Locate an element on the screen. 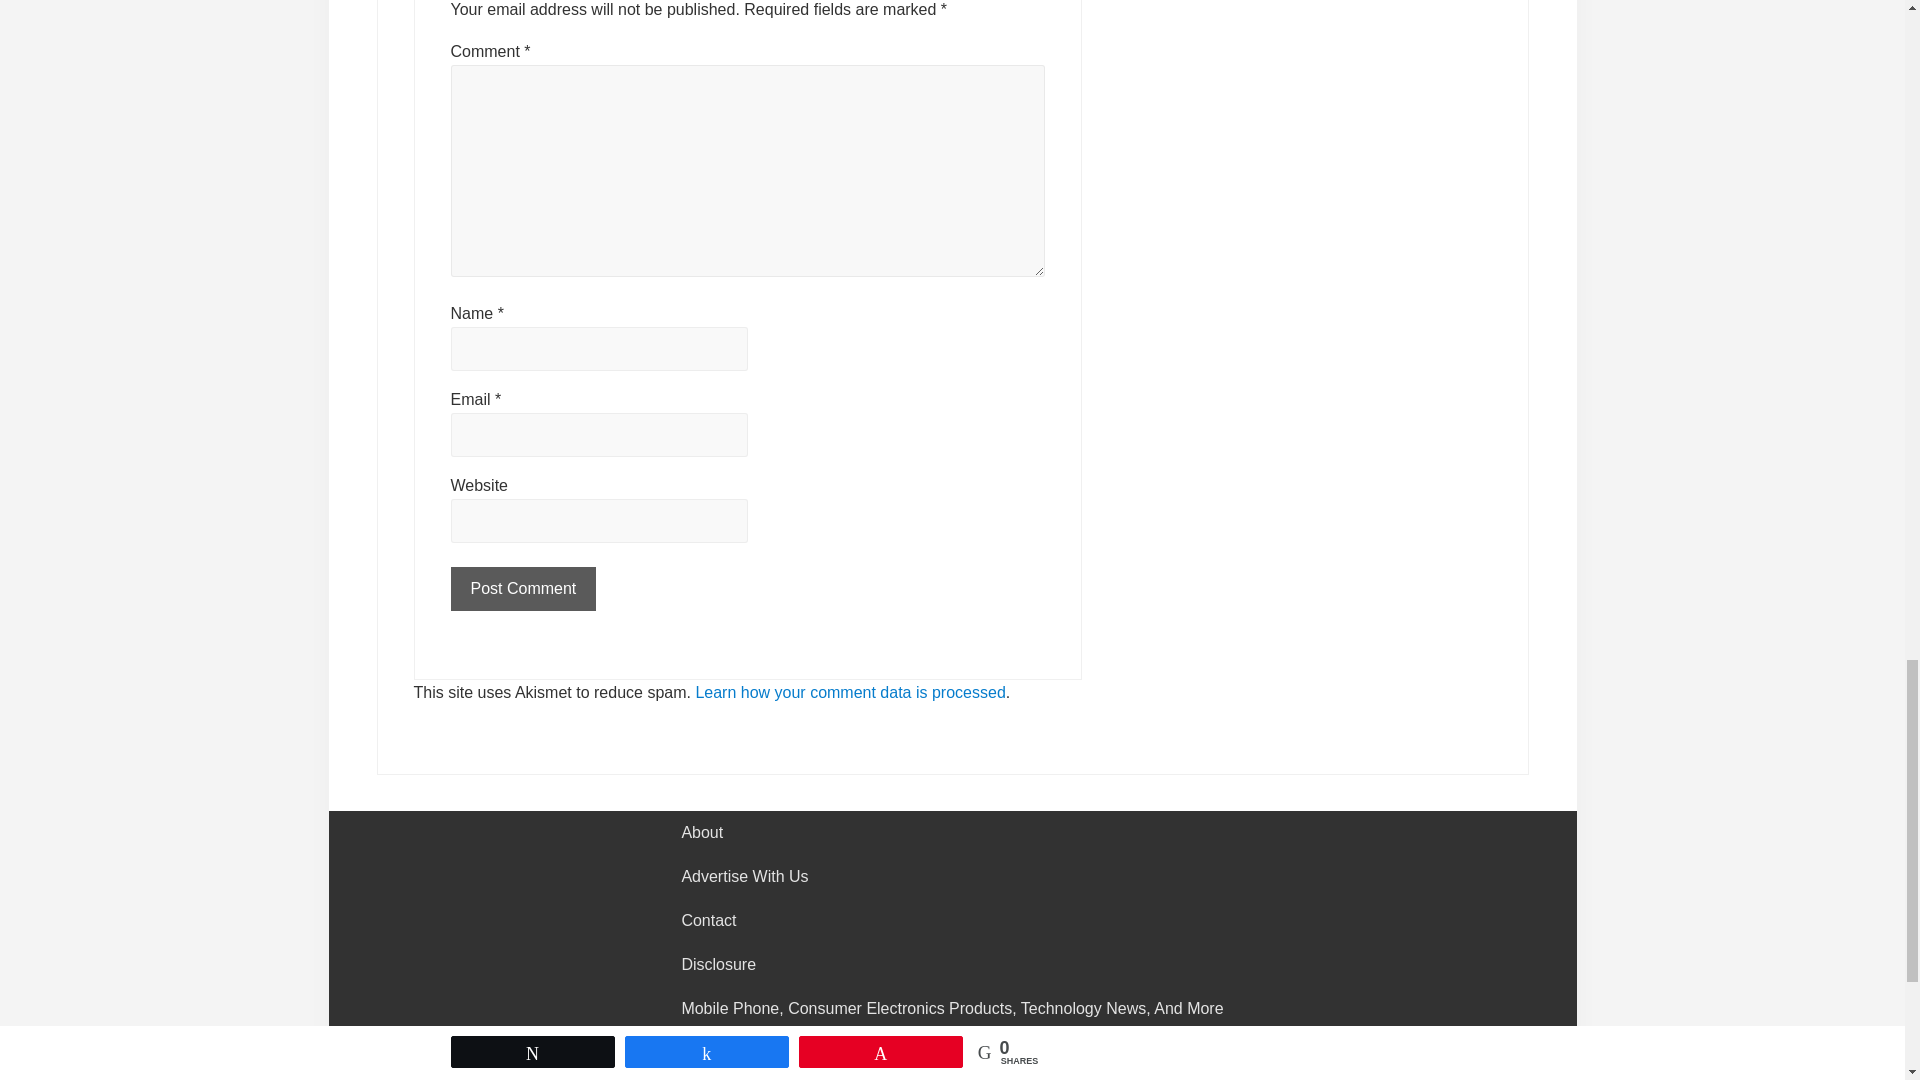 The width and height of the screenshot is (1920, 1080). Privacy Policy is located at coordinates (951, 1052).